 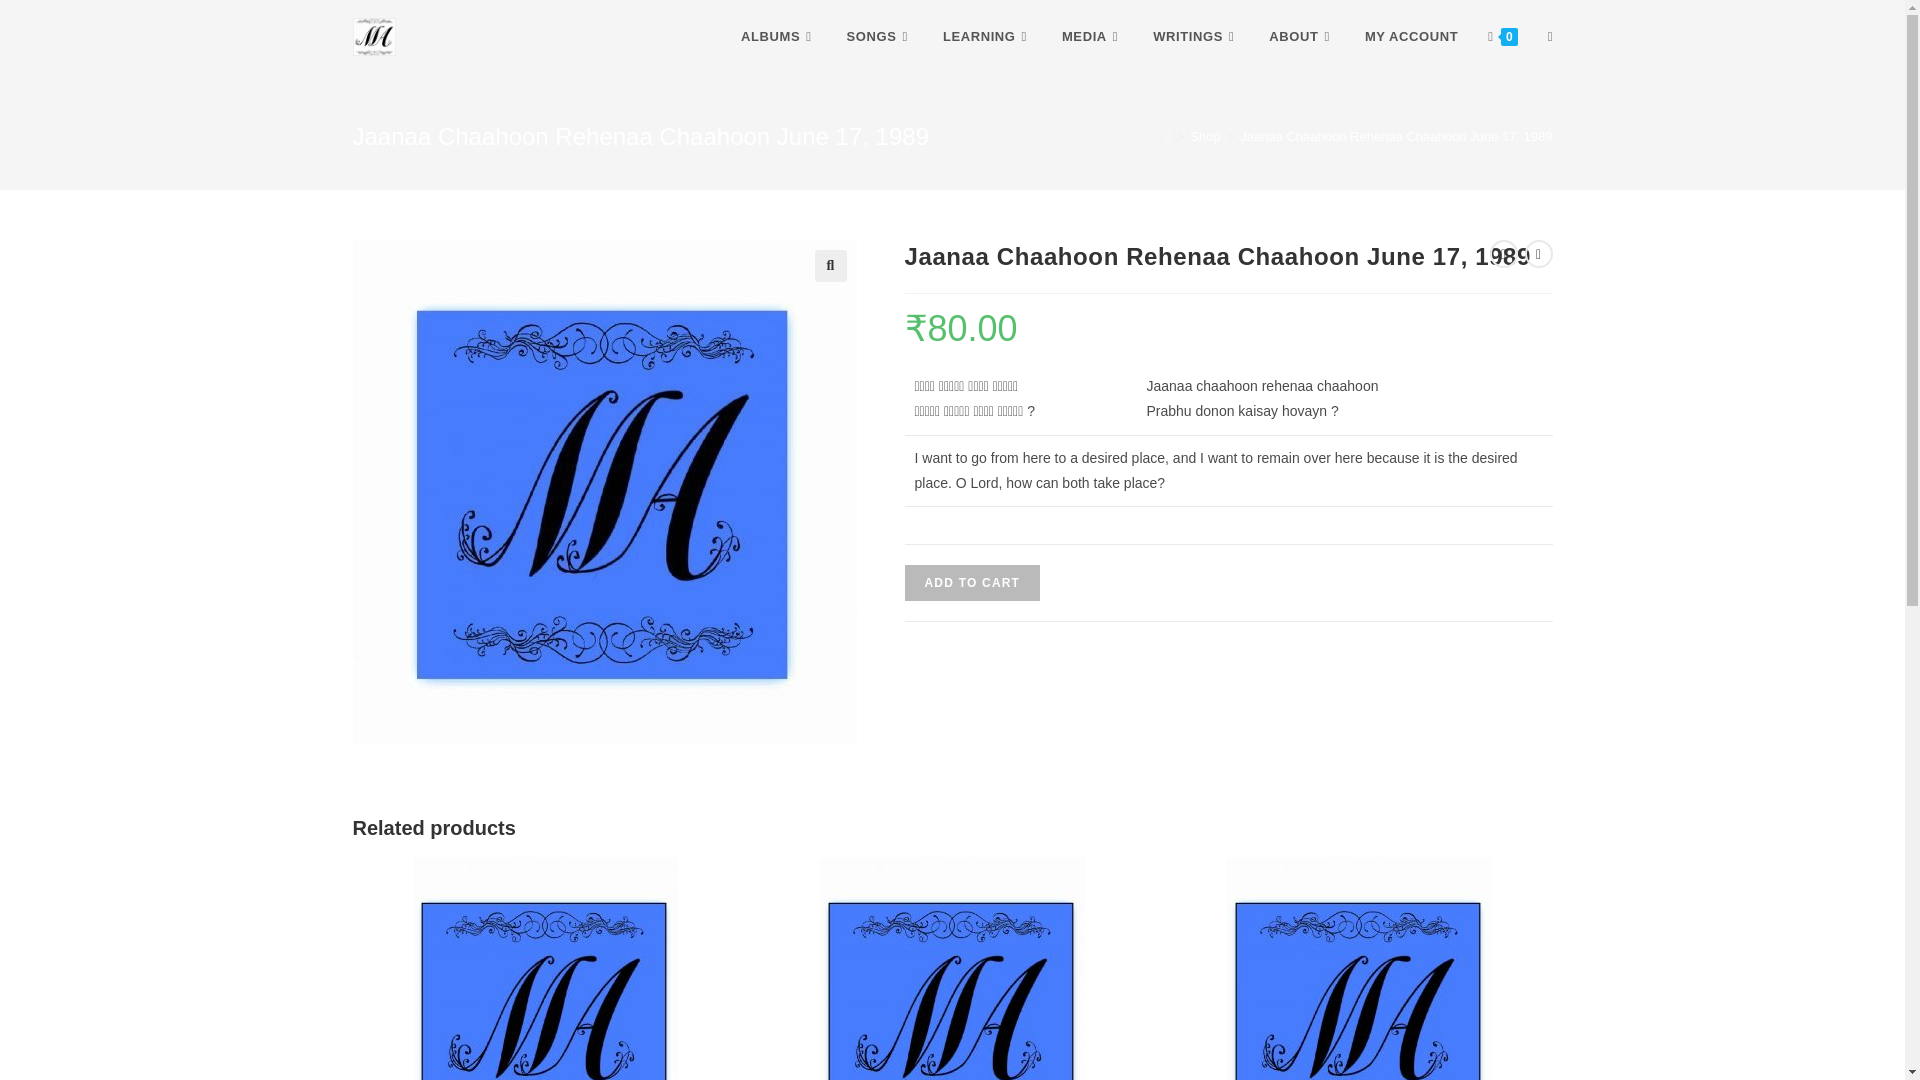 What do you see at coordinates (1301, 37) in the screenshot?
I see `ABOUT` at bounding box center [1301, 37].